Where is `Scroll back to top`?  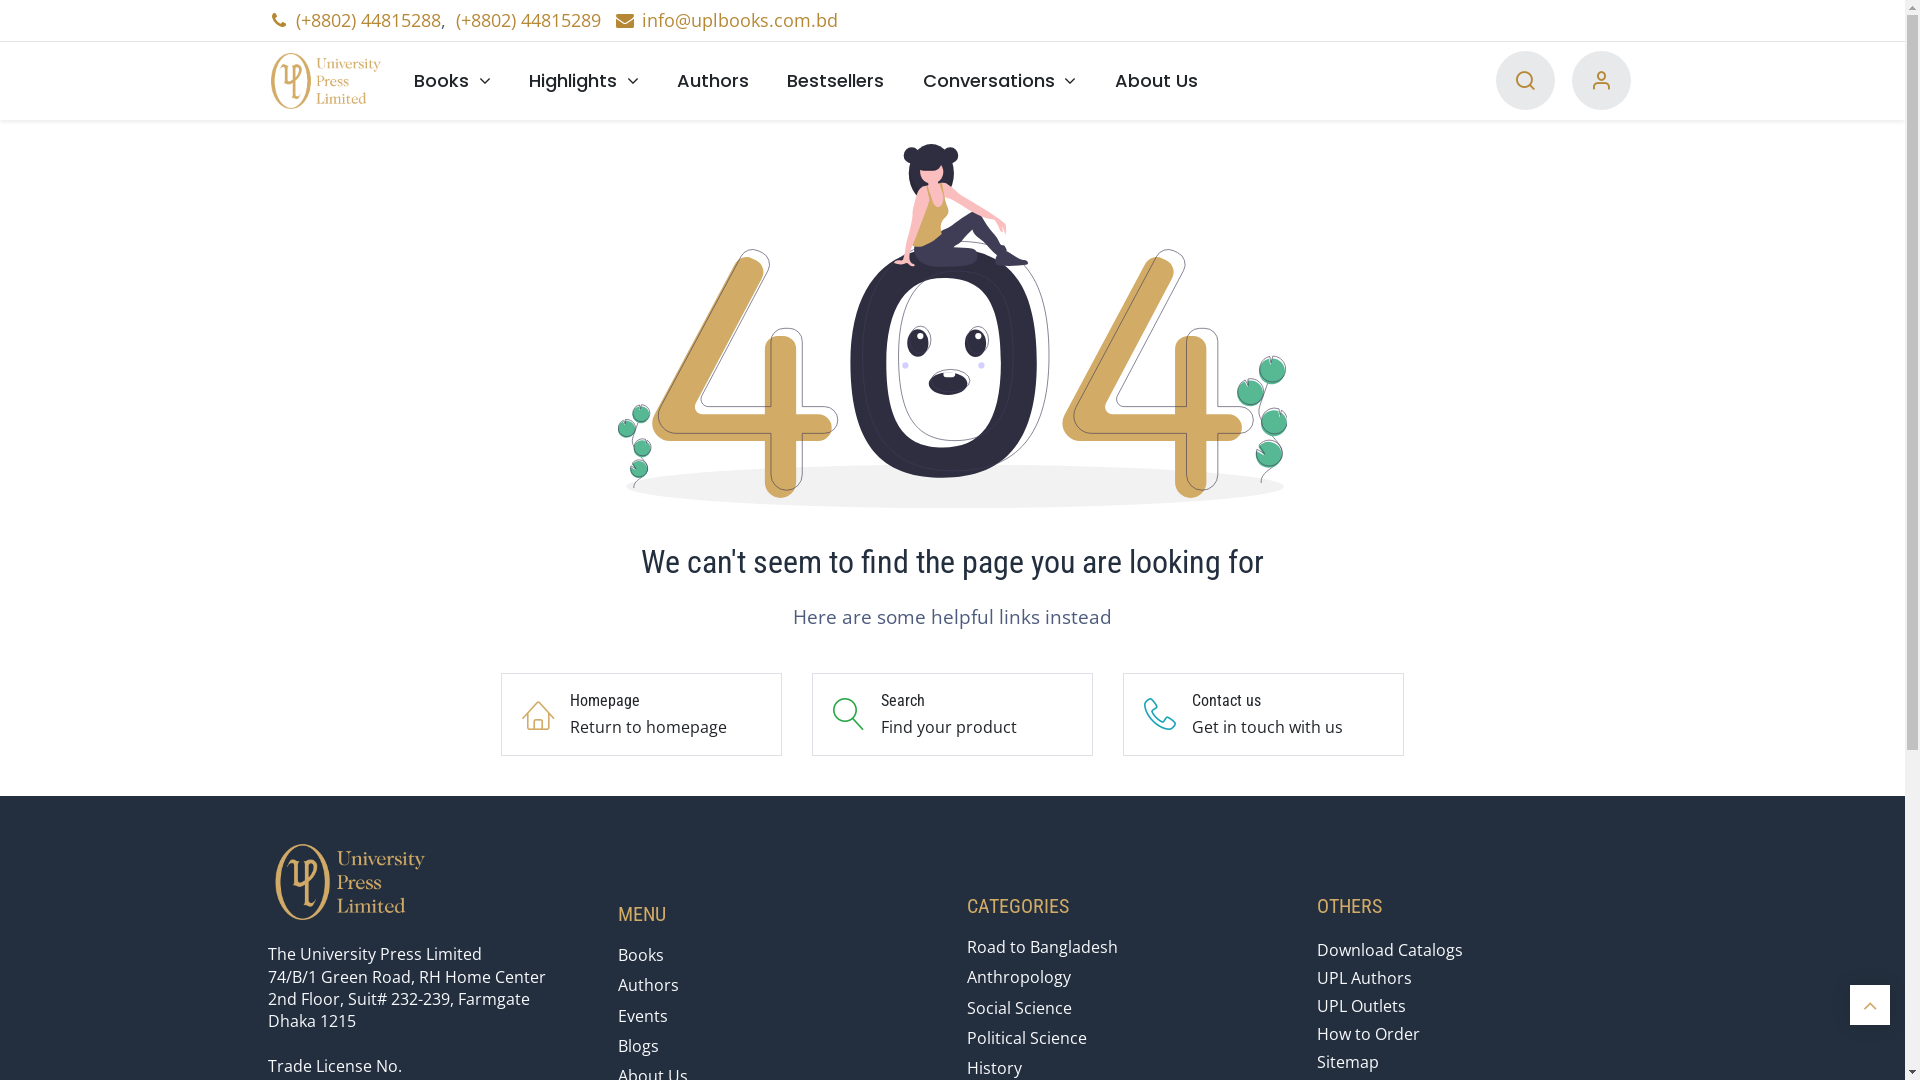 Scroll back to top is located at coordinates (1870, 1005).